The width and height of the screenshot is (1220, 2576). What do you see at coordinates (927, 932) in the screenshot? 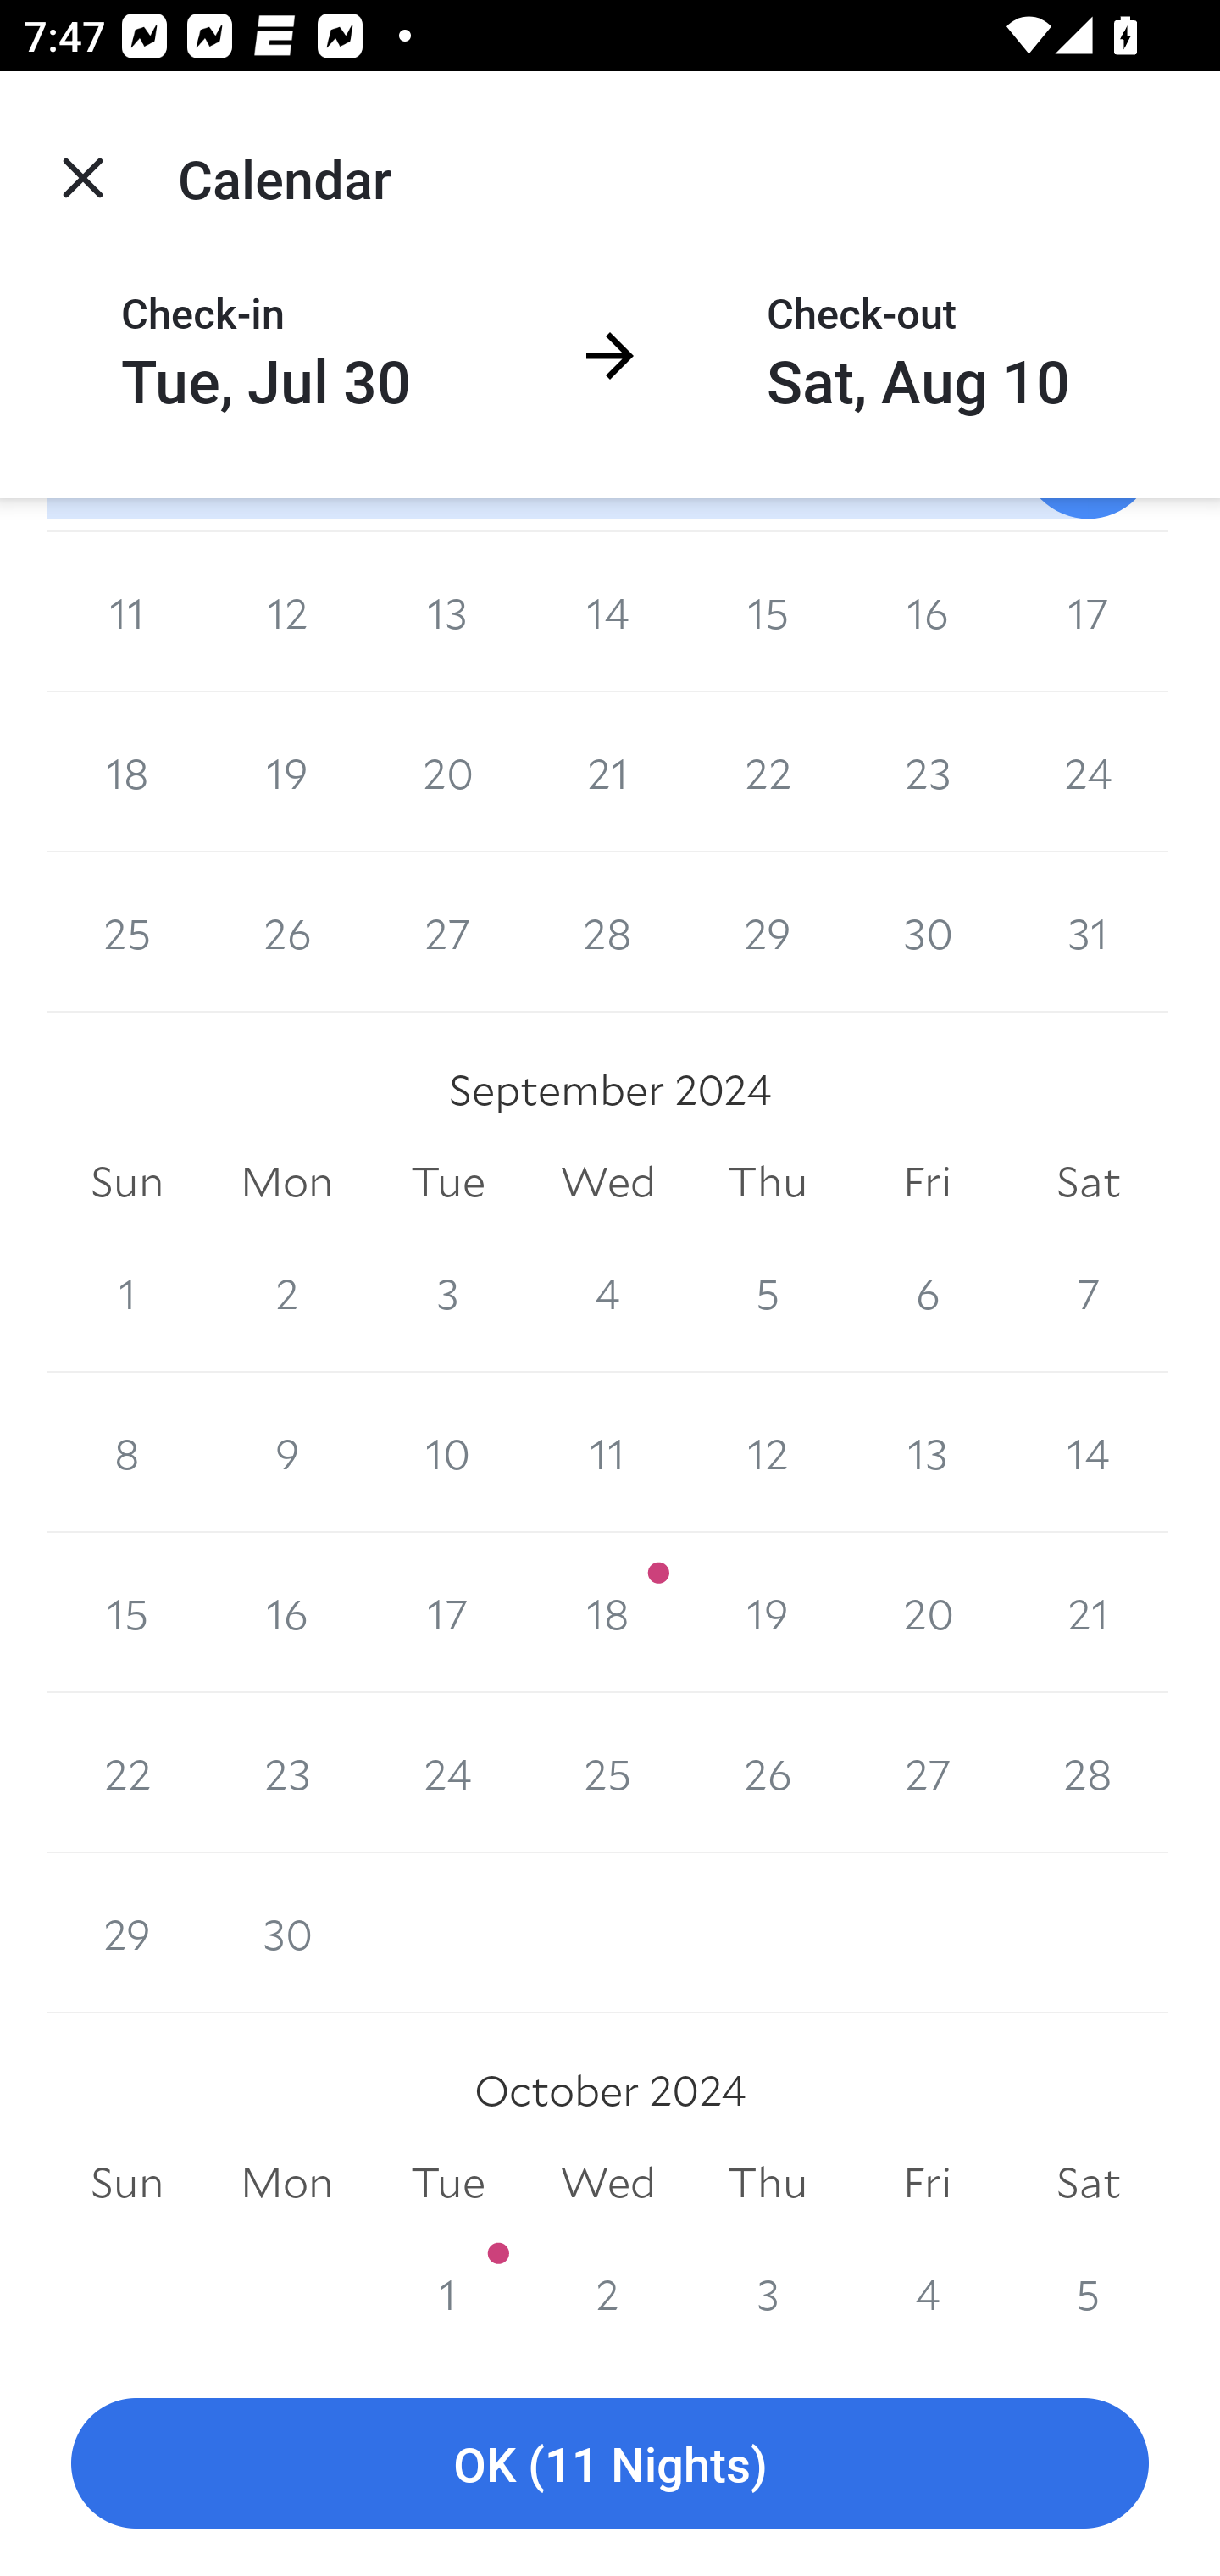
I see `30 30 August 2024` at bounding box center [927, 932].